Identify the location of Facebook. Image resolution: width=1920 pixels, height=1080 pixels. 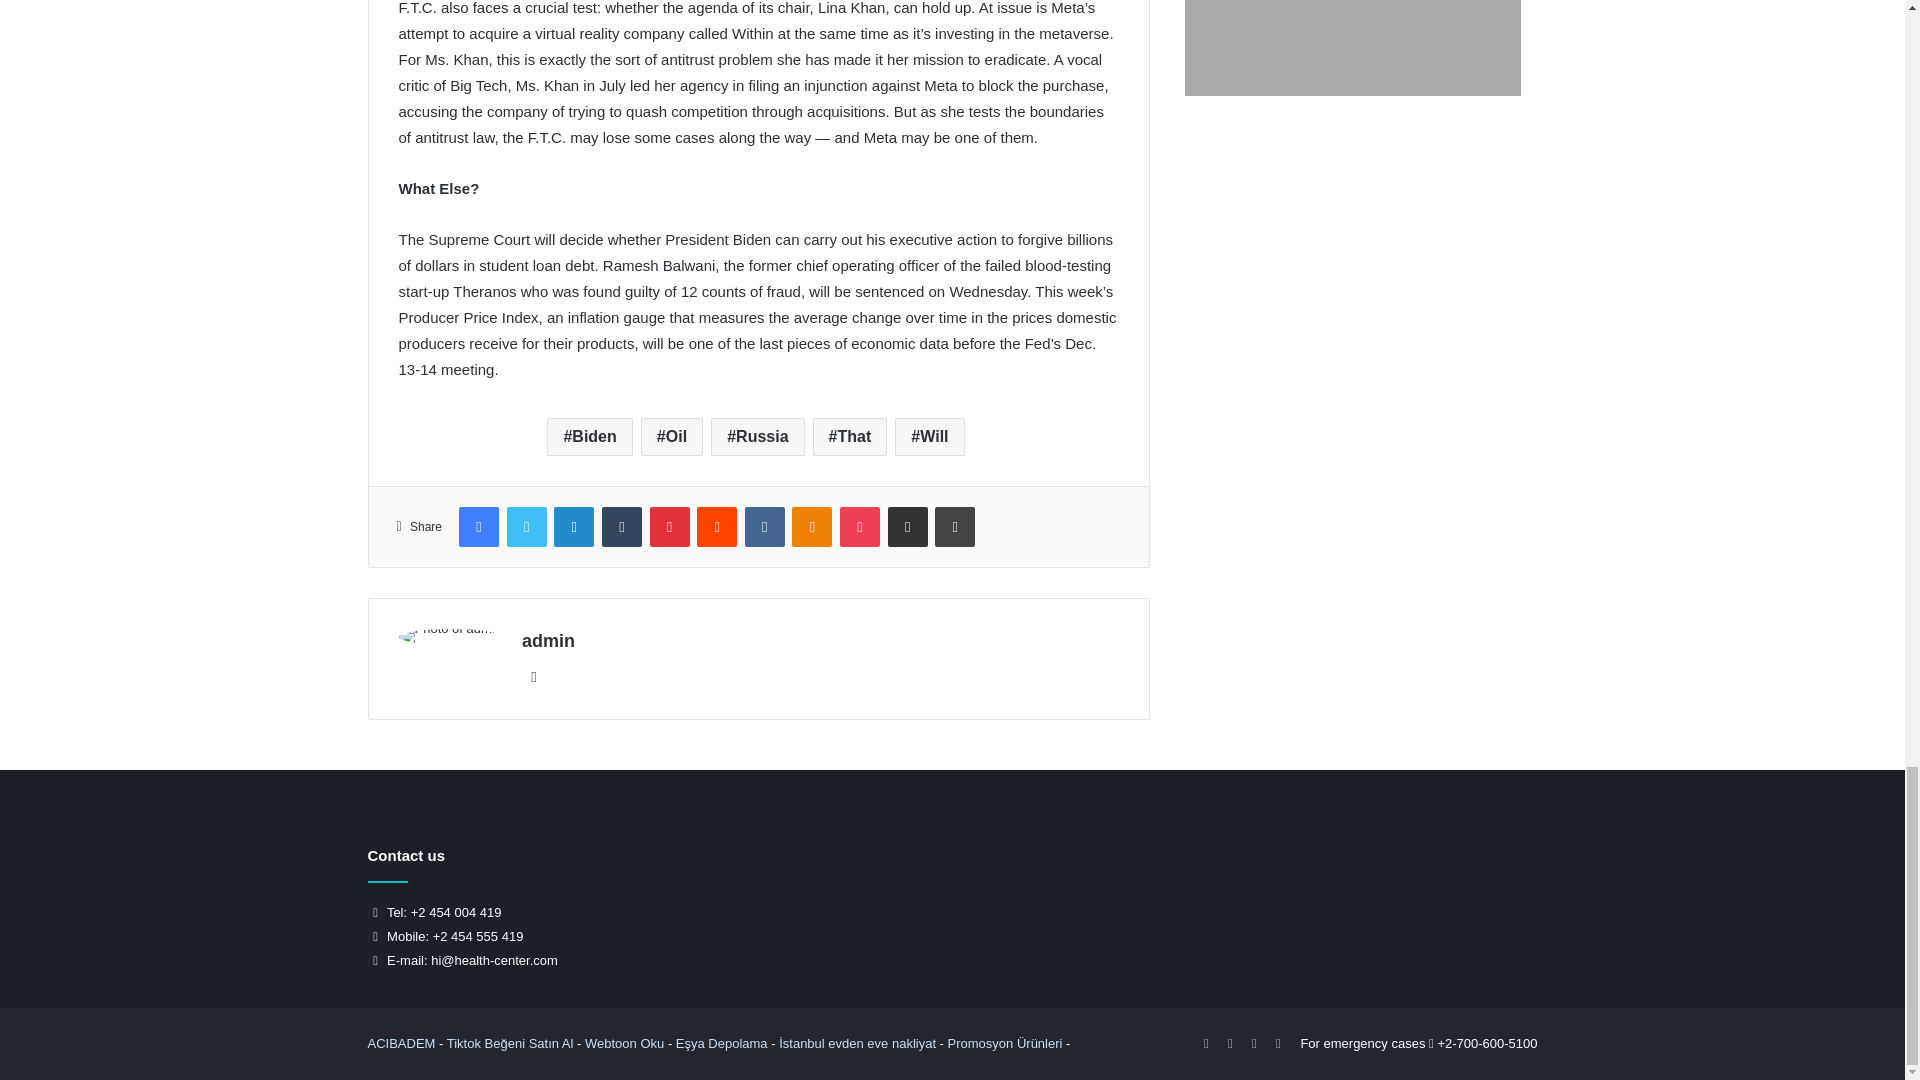
(478, 526).